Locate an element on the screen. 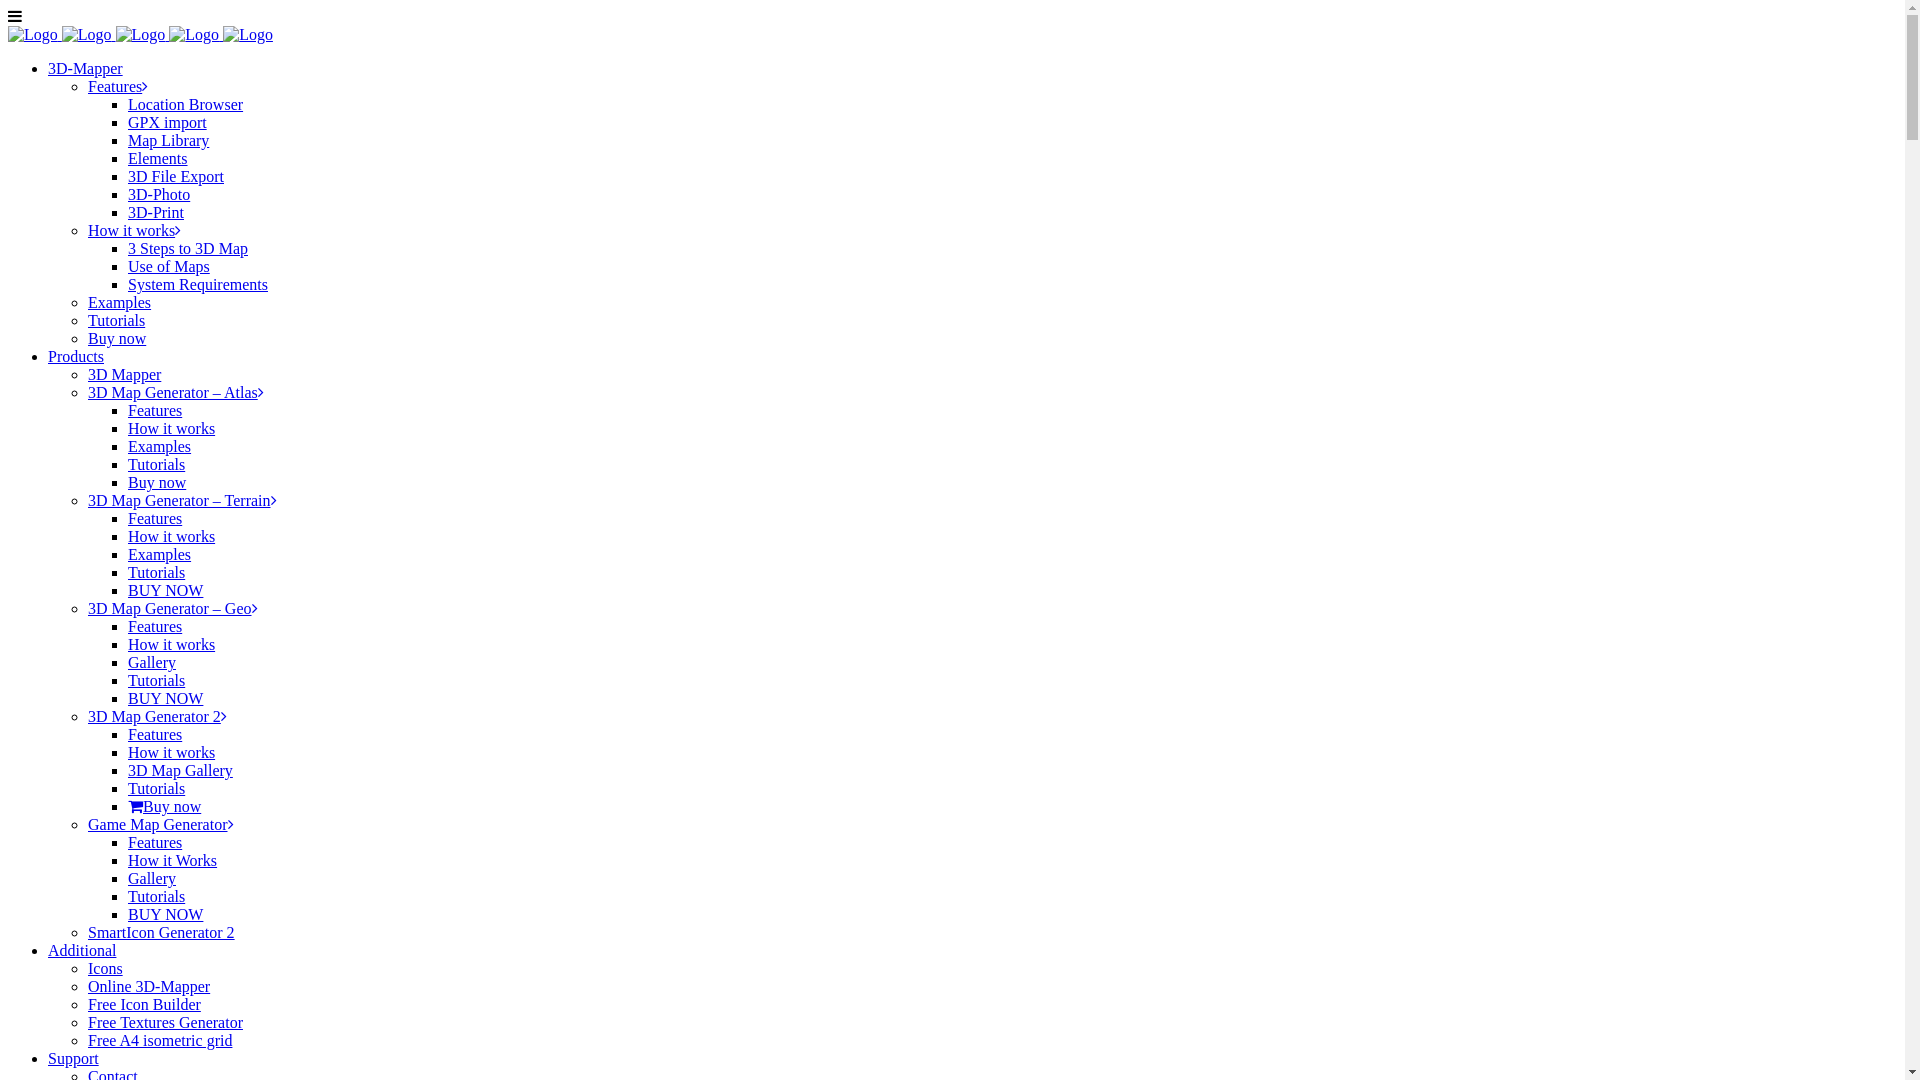 Image resolution: width=1920 pixels, height=1080 pixels. Gallery is located at coordinates (152, 662).